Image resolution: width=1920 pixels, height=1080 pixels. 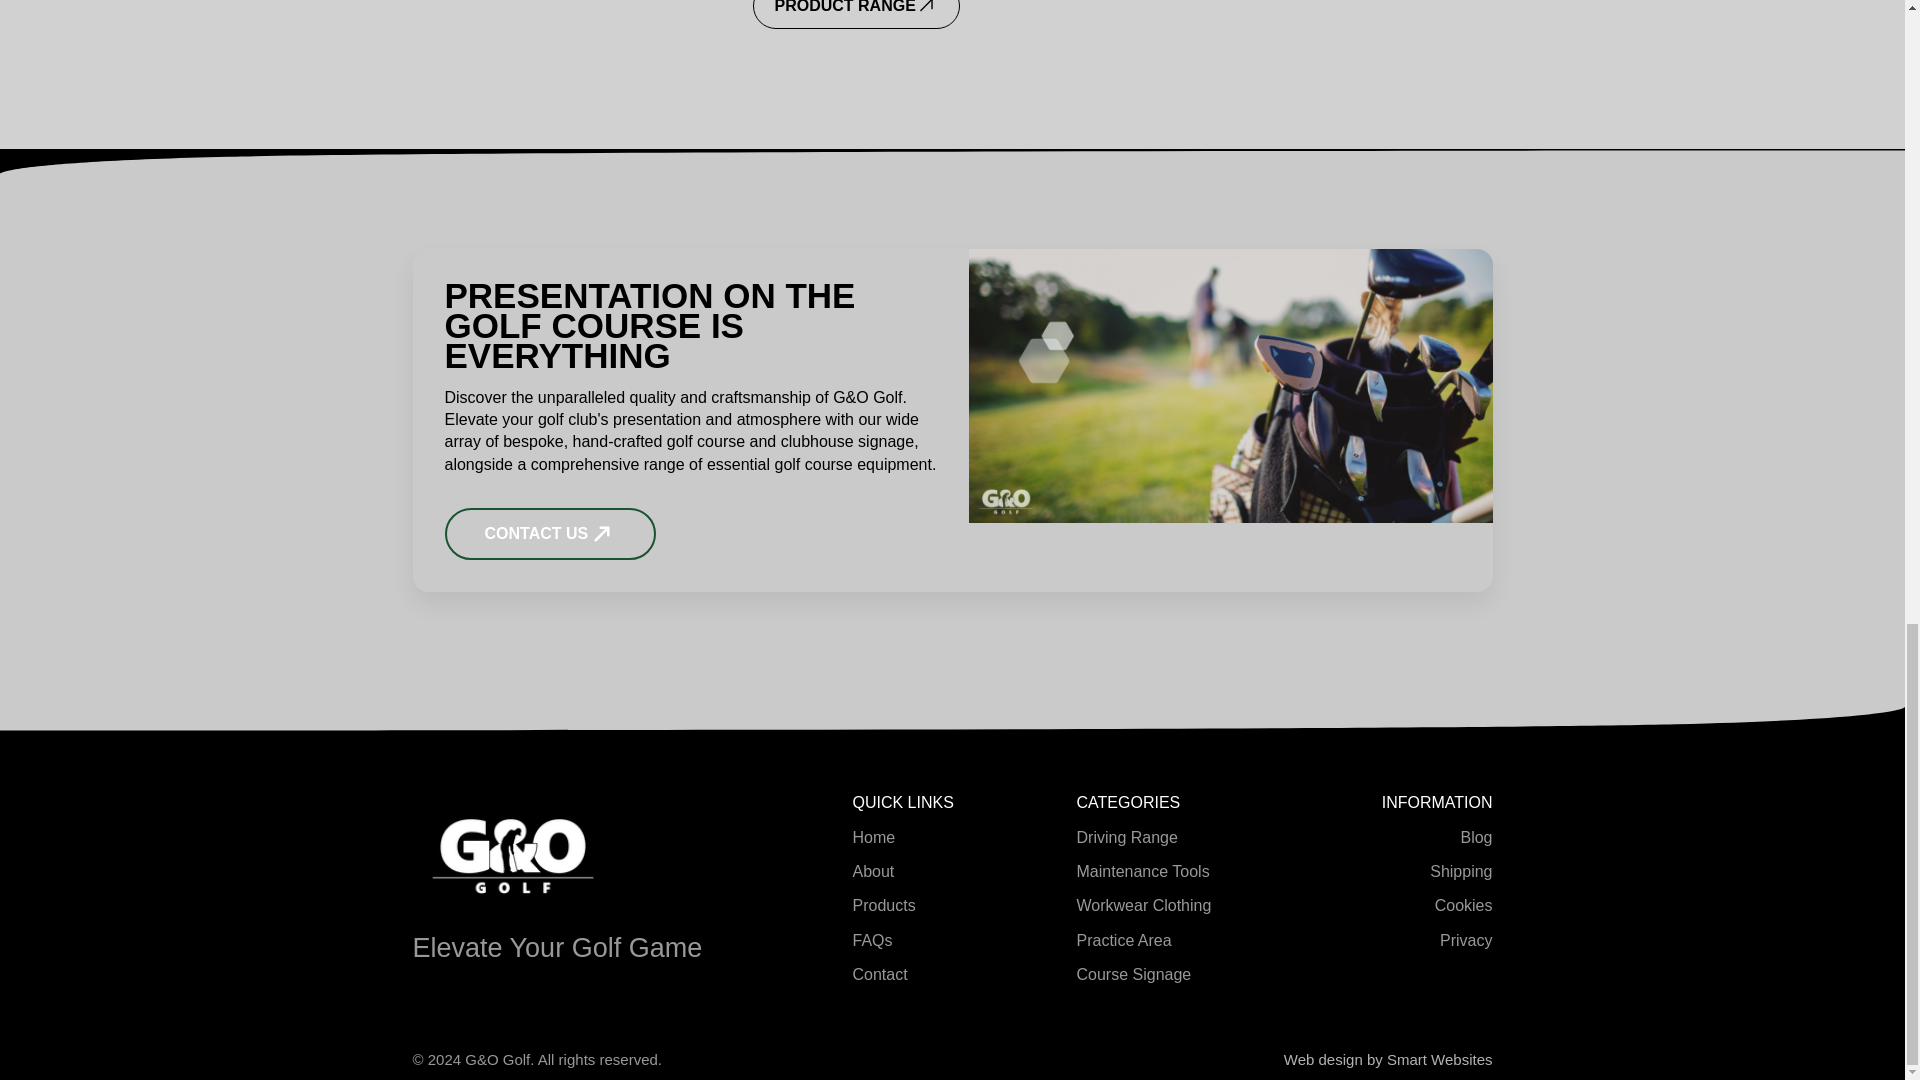 I want to click on About, so click(x=873, y=872).